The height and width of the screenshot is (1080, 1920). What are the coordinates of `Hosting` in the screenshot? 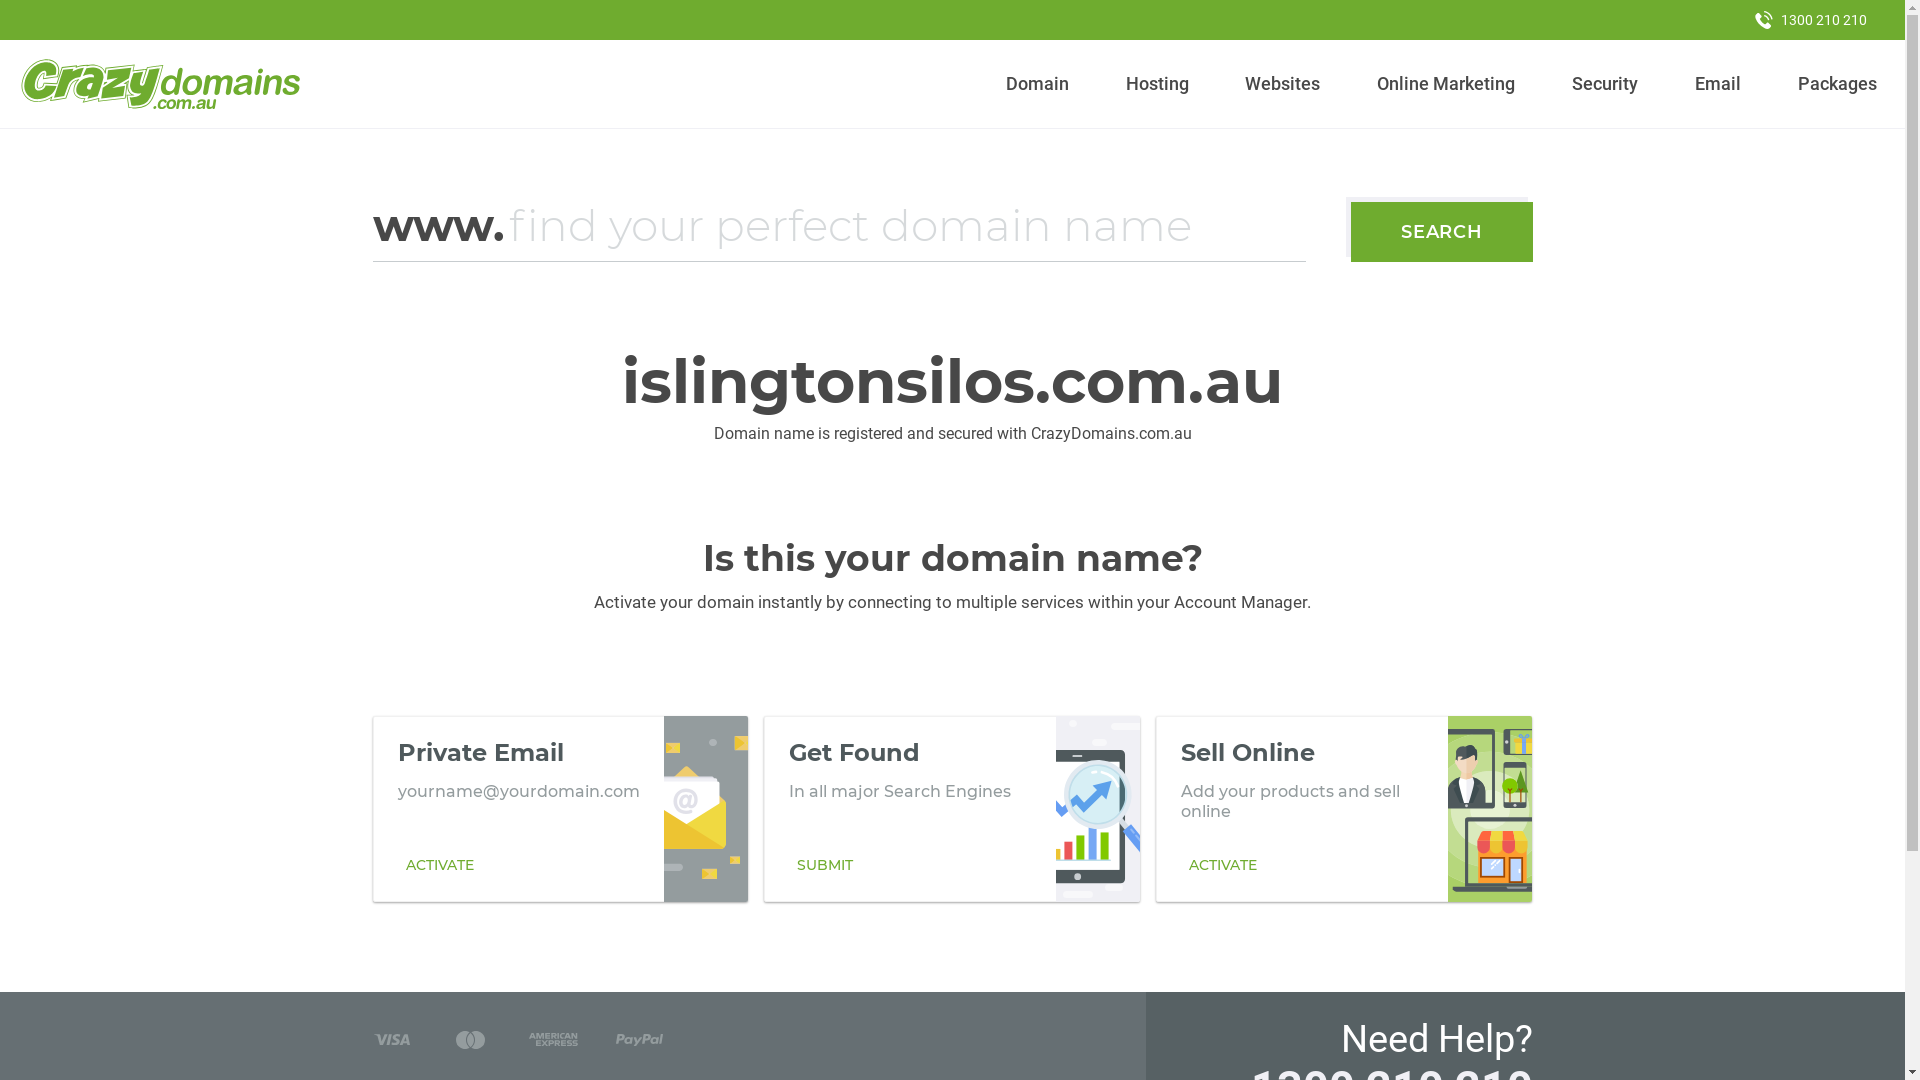 It's located at (1157, 84).